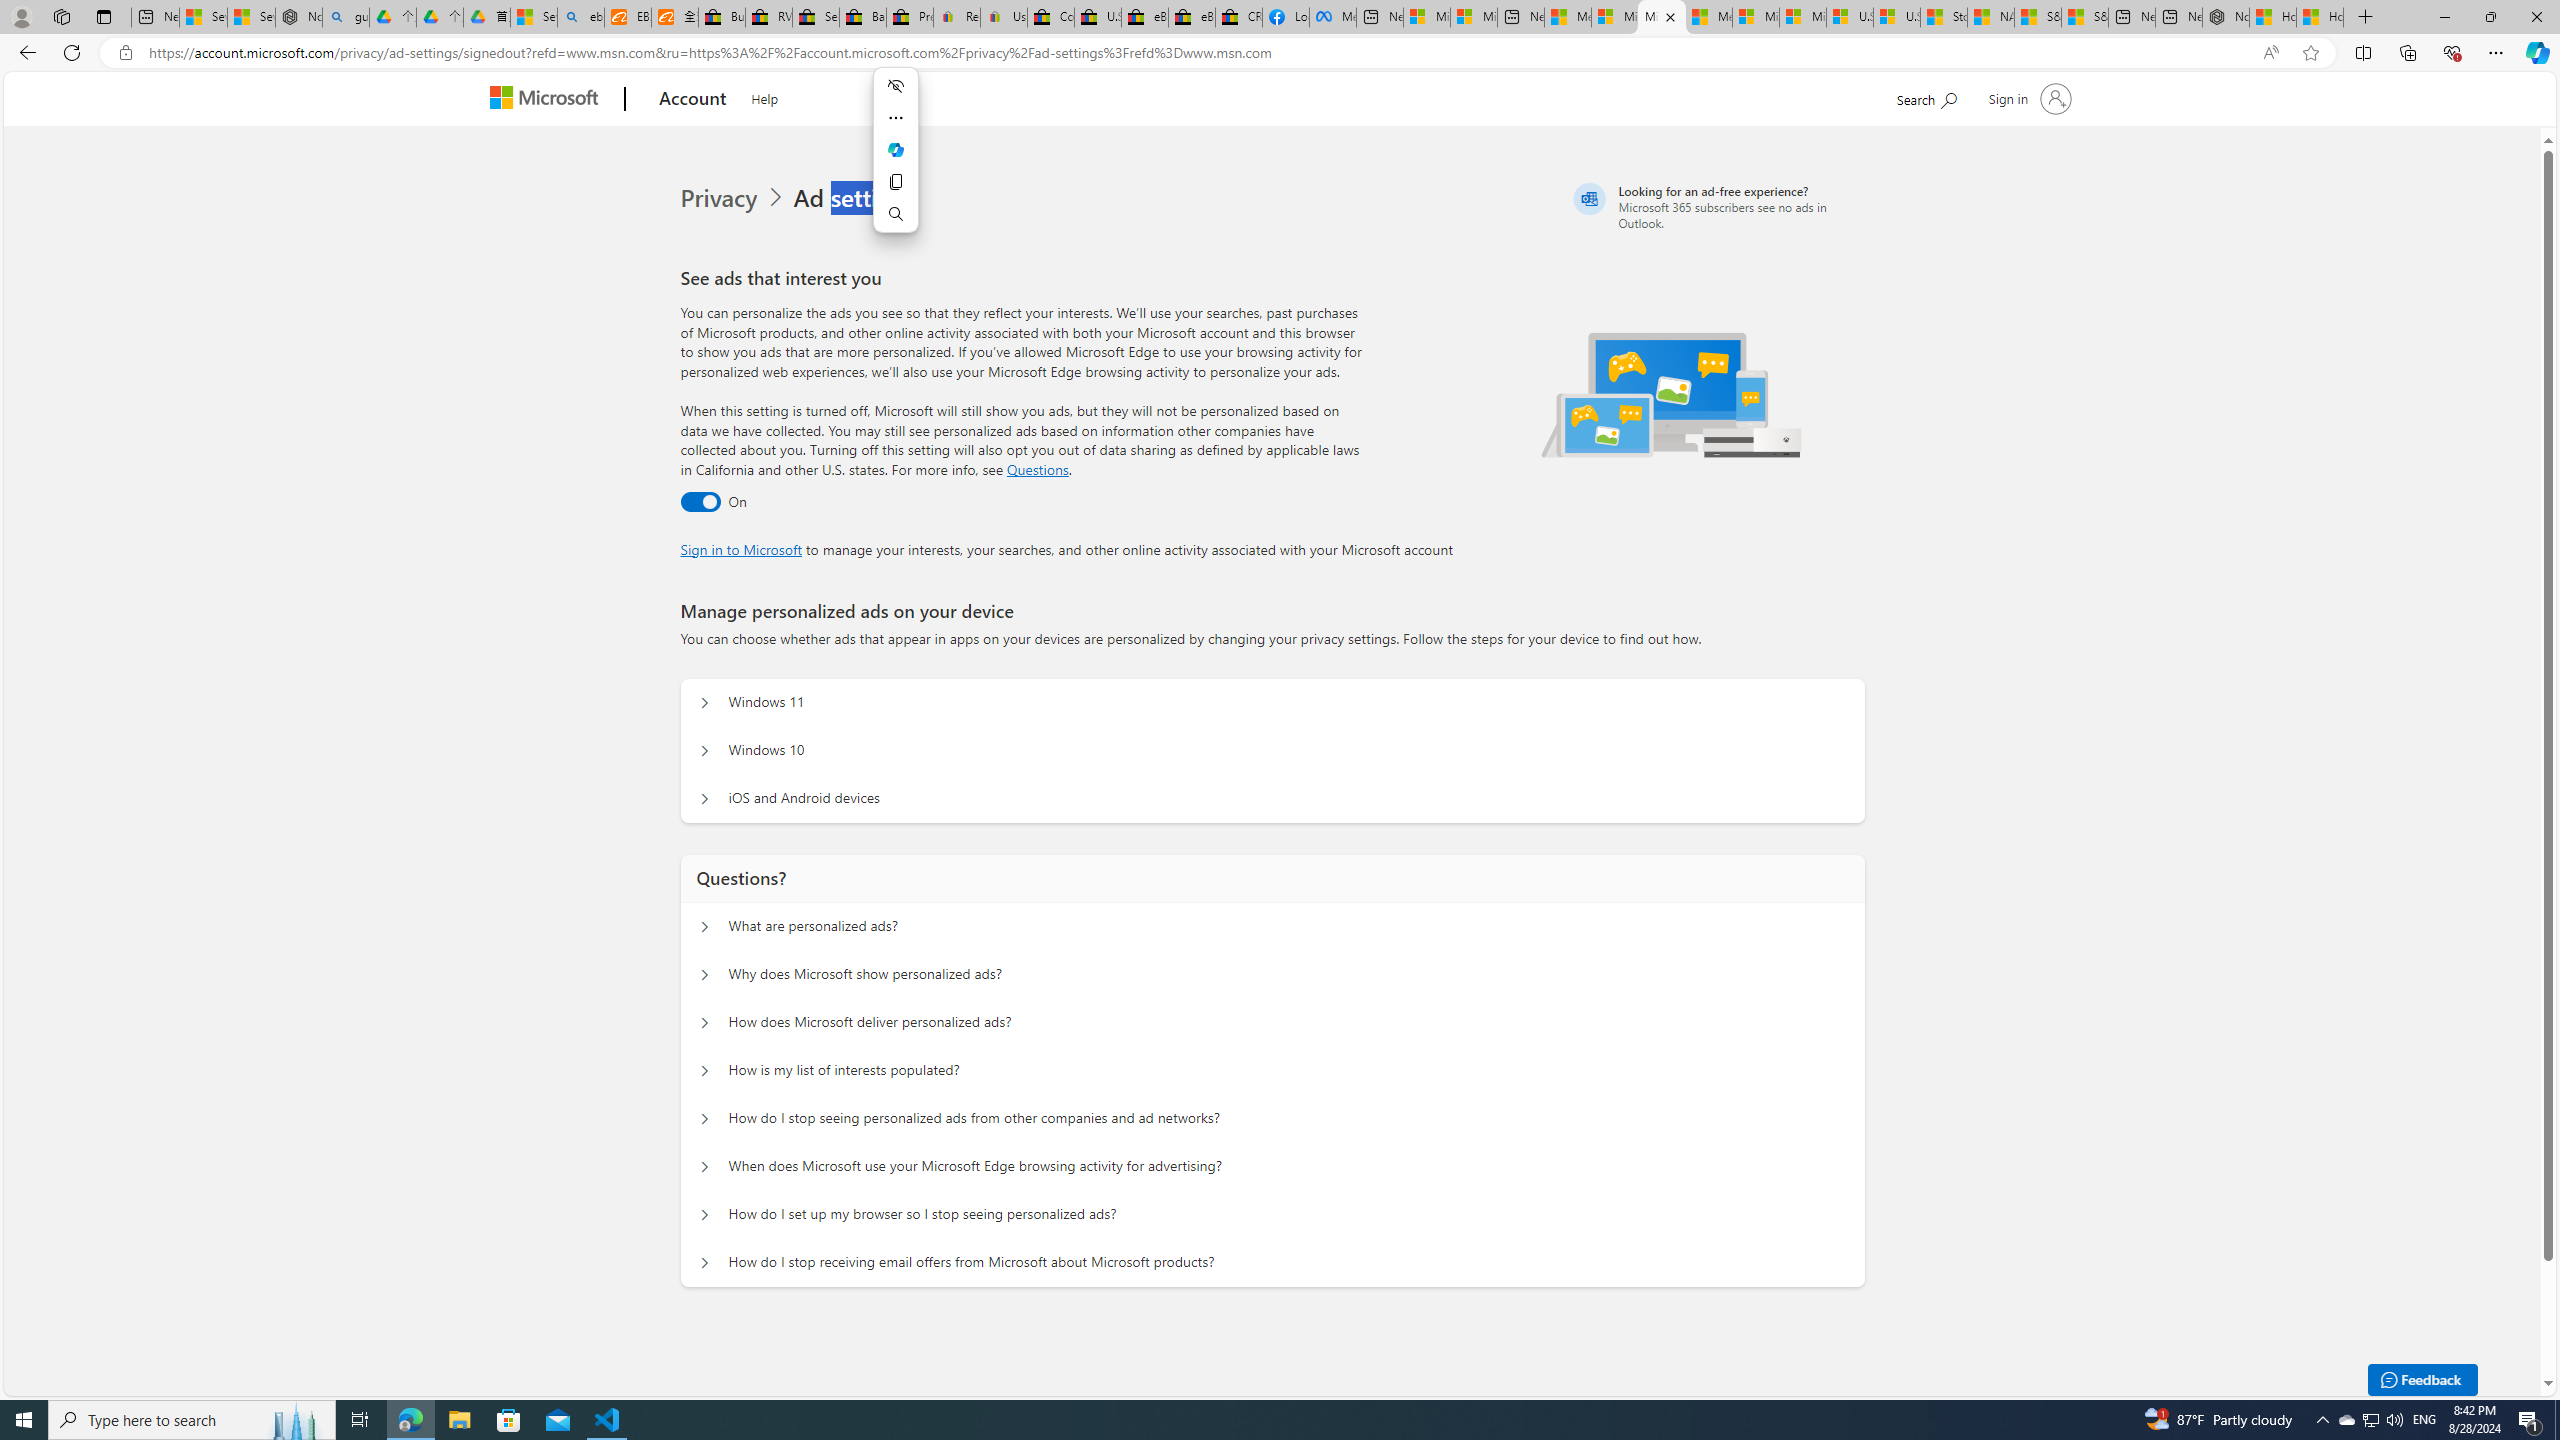 This screenshot has height=1440, width=2560. What do you see at coordinates (705, 1022) in the screenshot?
I see `Questions? How does Microsoft deliver personalized ads?` at bounding box center [705, 1022].